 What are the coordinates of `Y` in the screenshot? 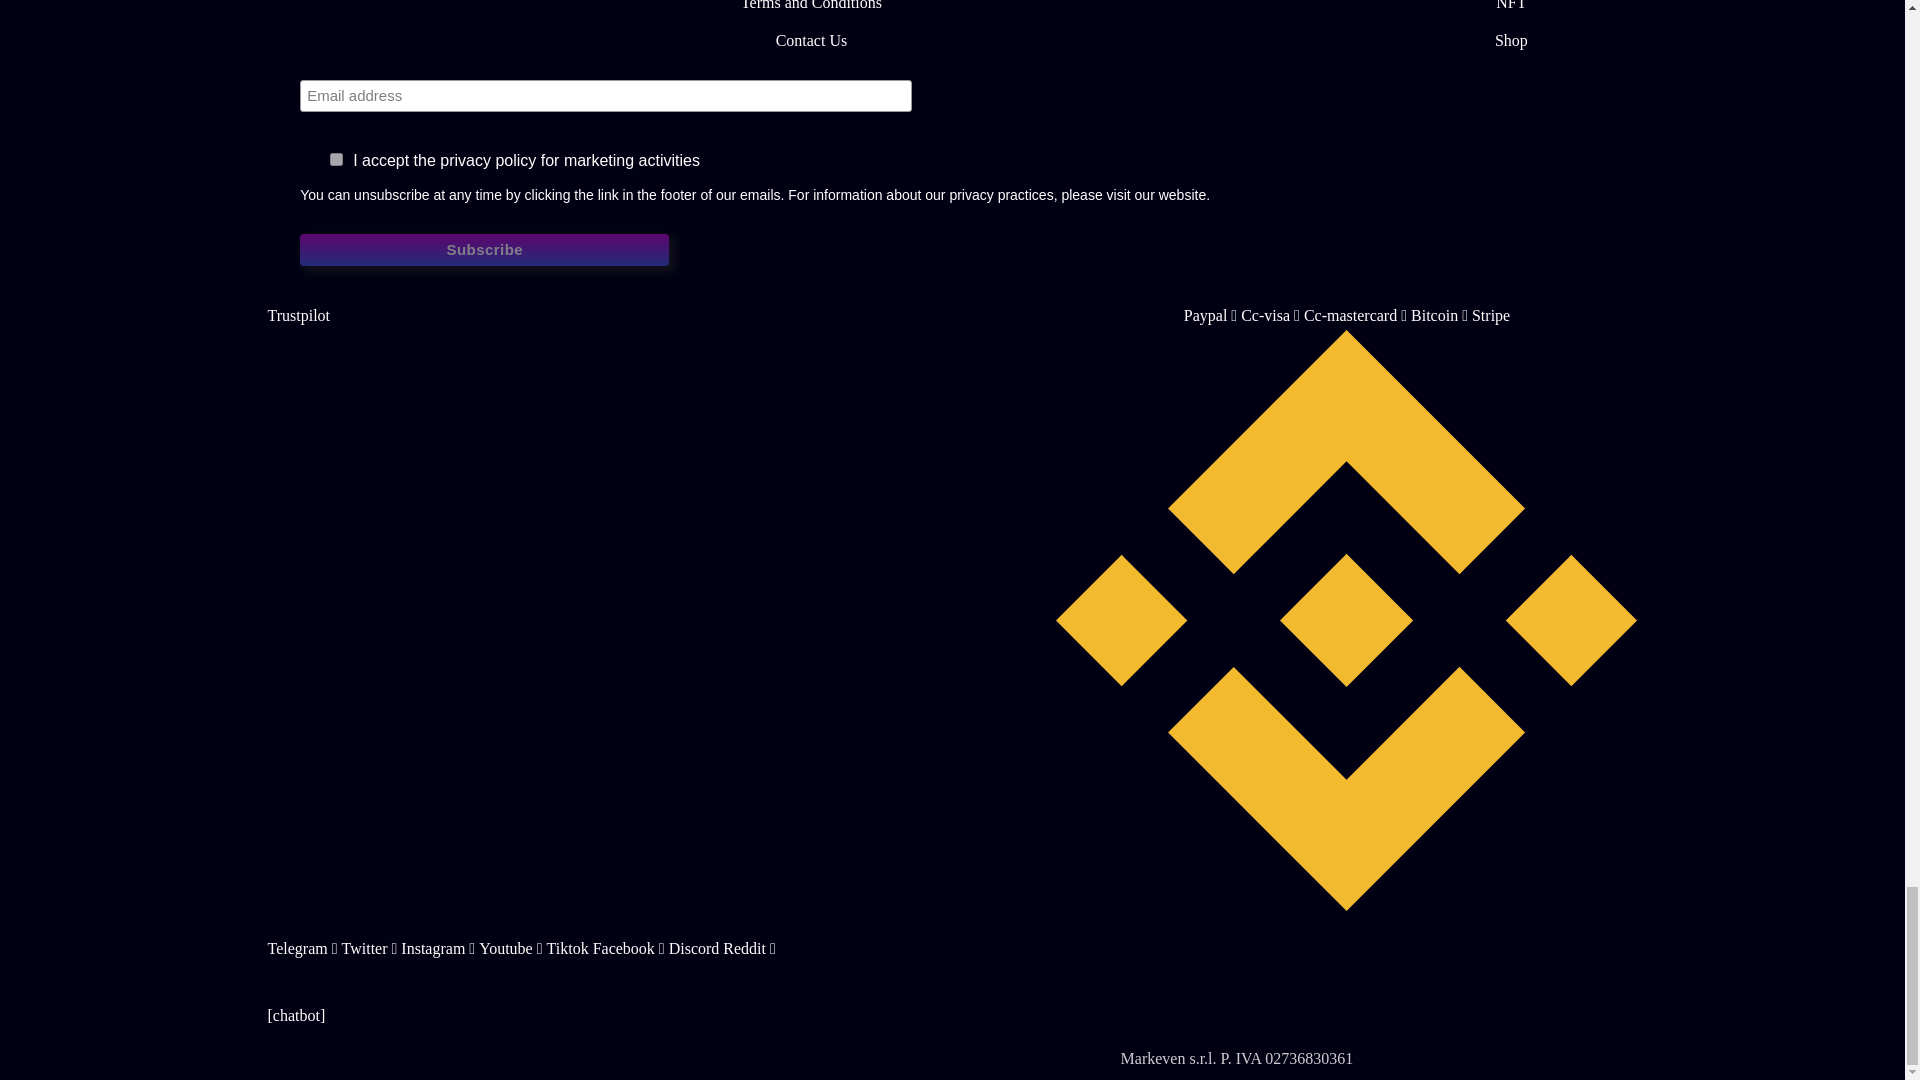 It's located at (336, 160).